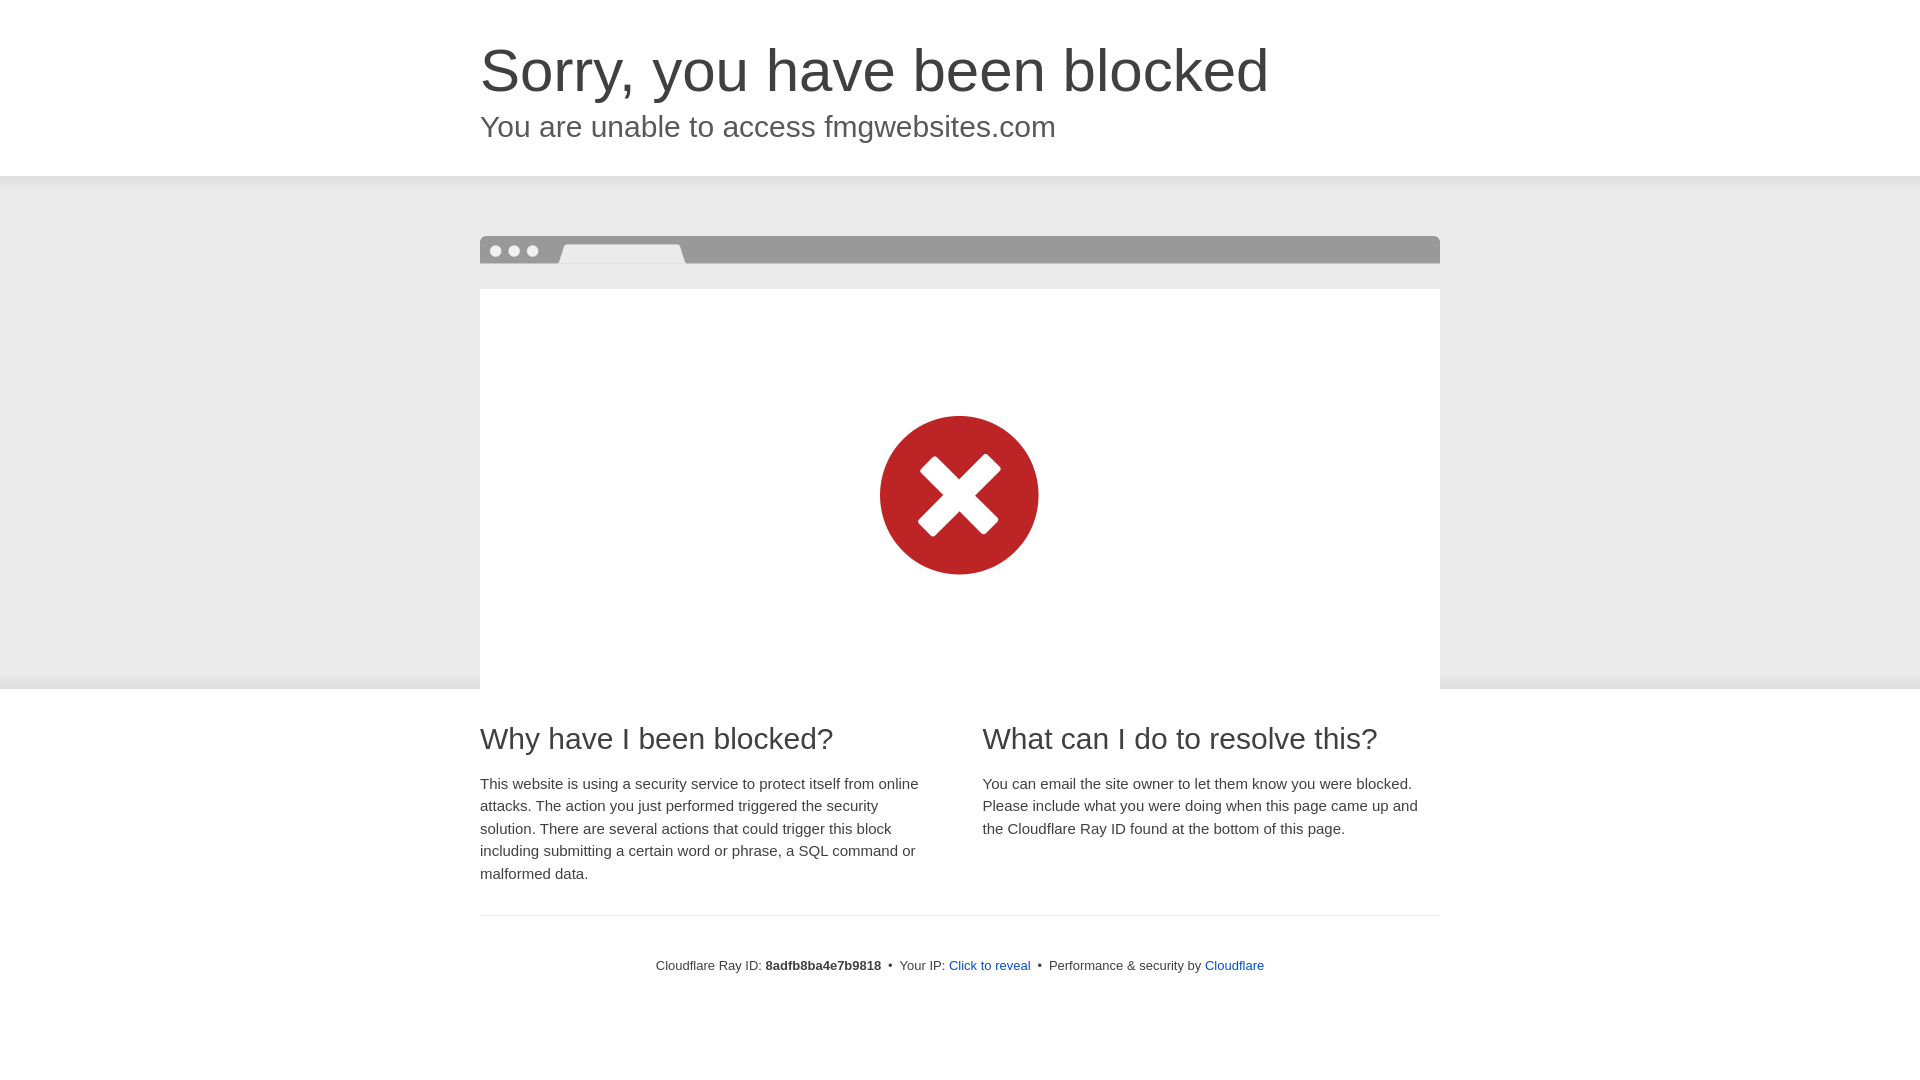  Describe the element at coordinates (990, 966) in the screenshot. I see `Click to reveal` at that location.